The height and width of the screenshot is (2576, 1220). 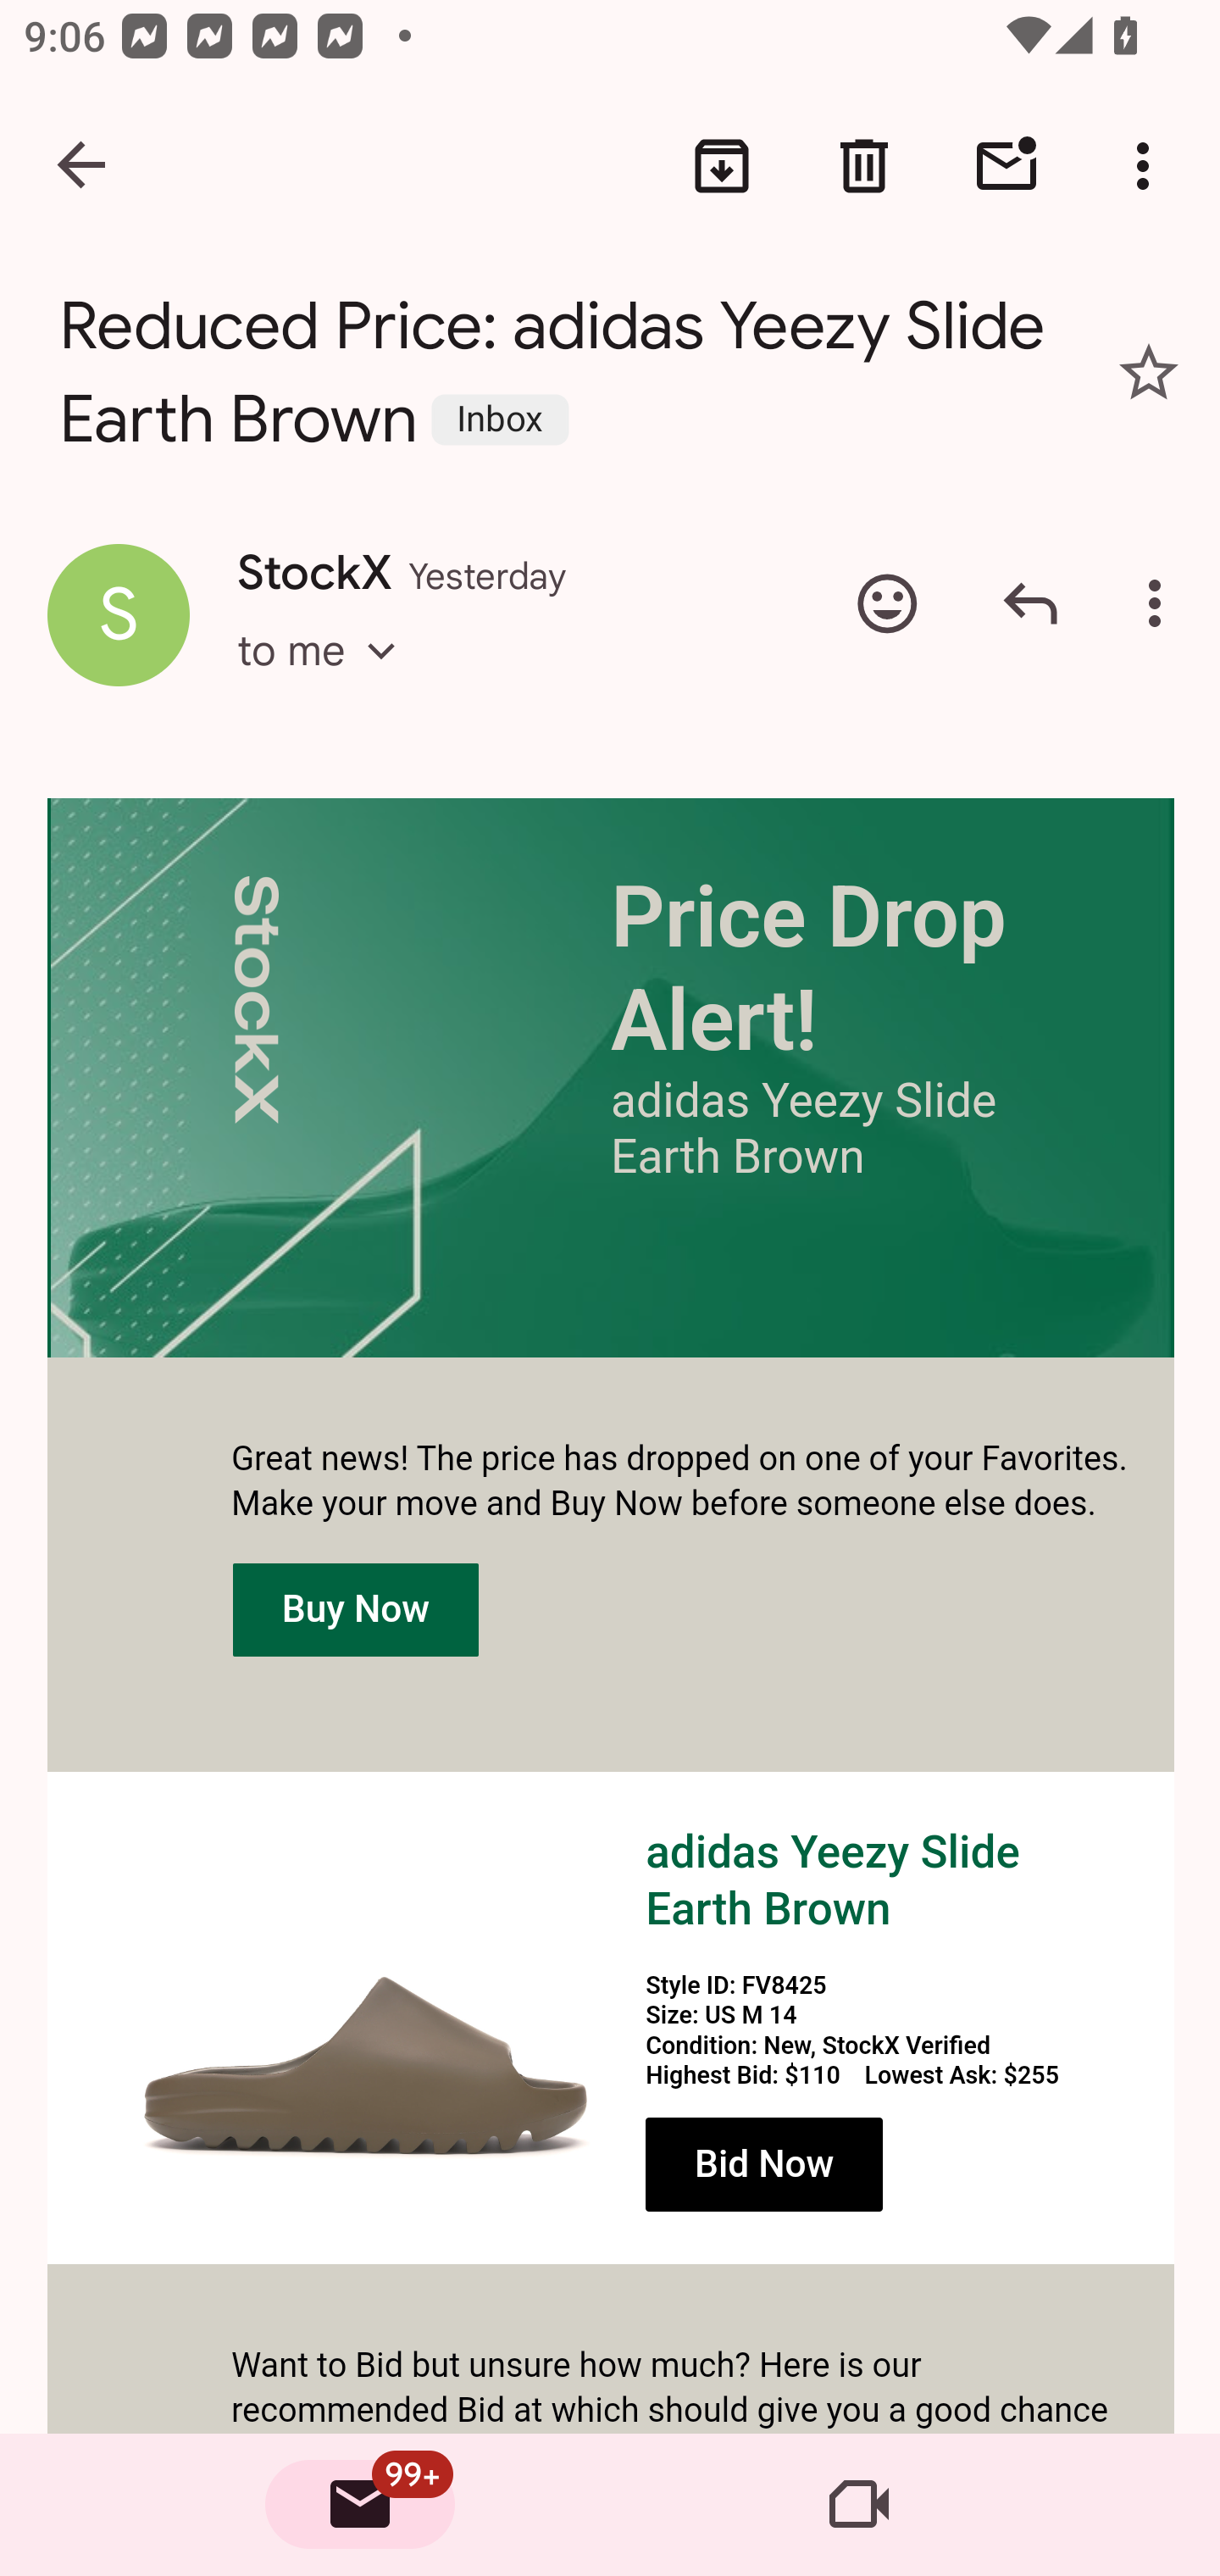 What do you see at coordinates (864, 166) in the screenshot?
I see `Delete` at bounding box center [864, 166].